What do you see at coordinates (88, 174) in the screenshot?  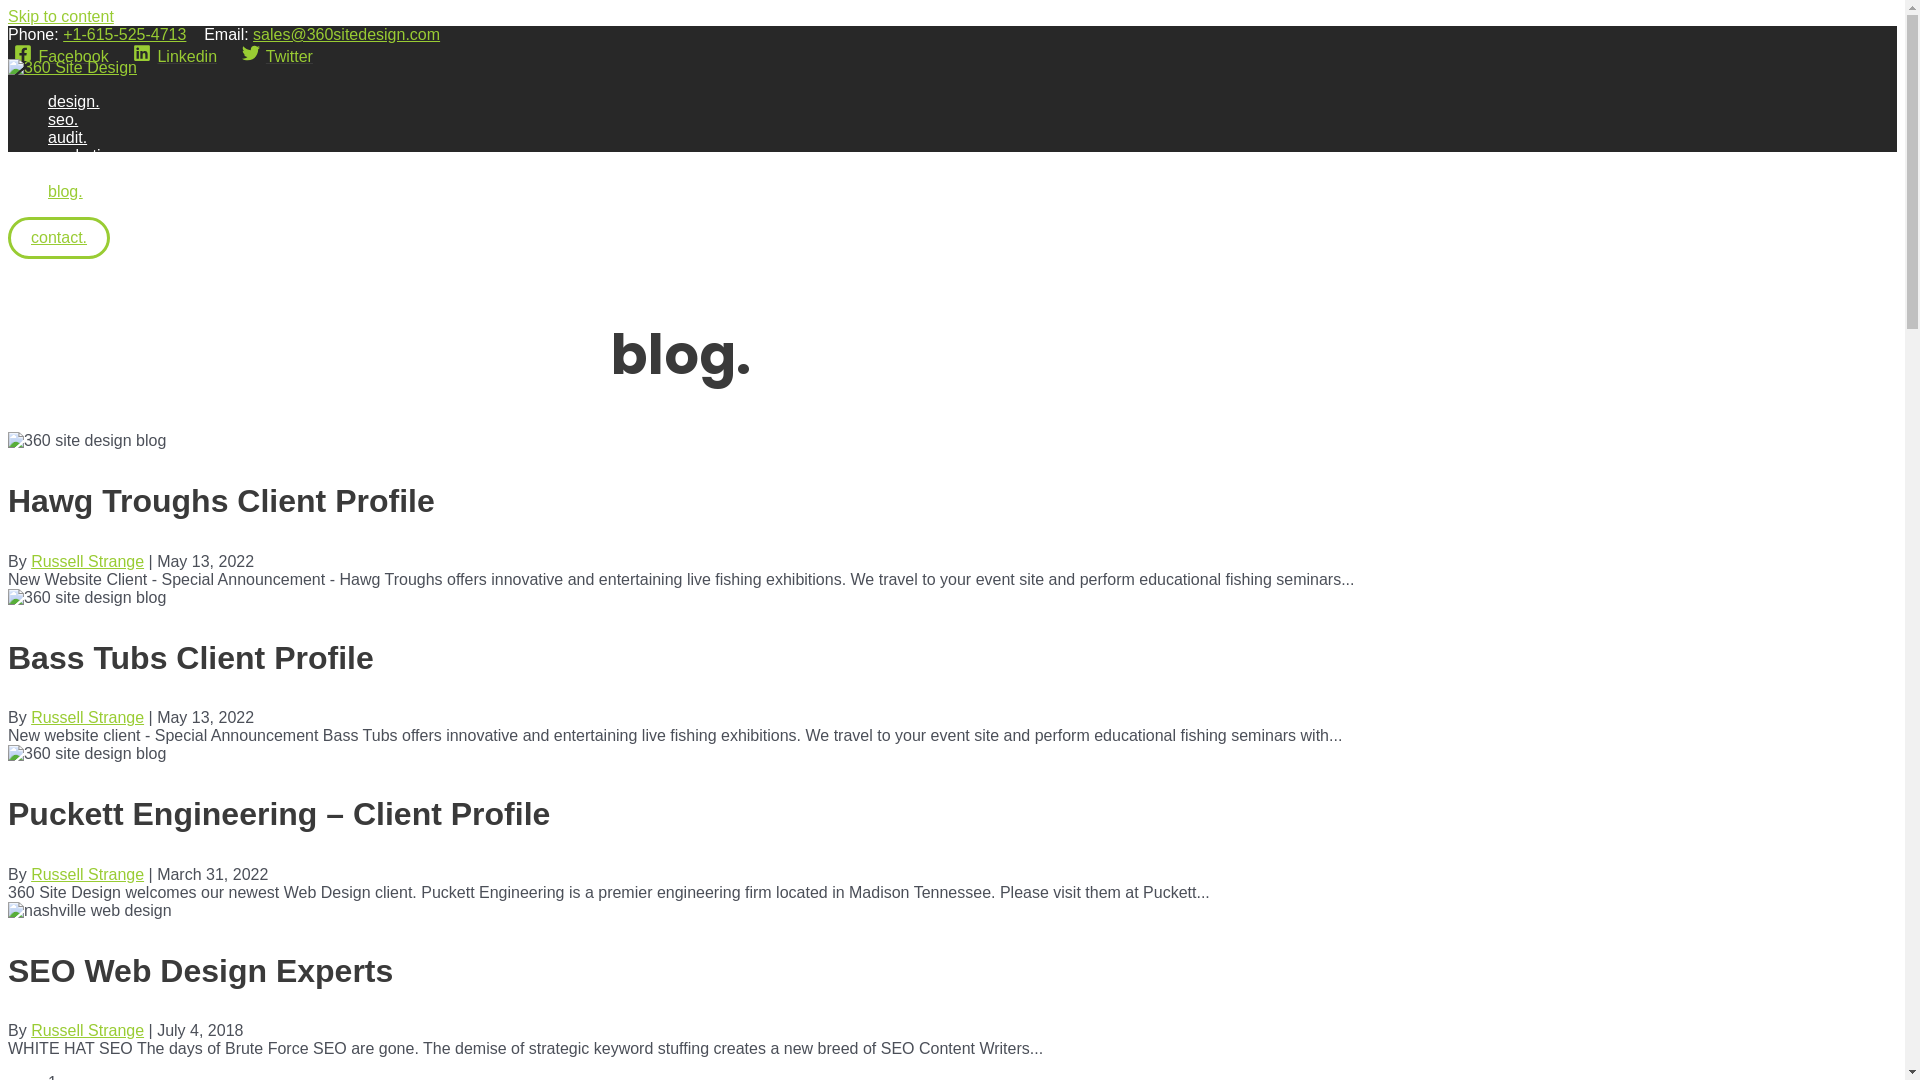 I see `digital.` at bounding box center [88, 174].